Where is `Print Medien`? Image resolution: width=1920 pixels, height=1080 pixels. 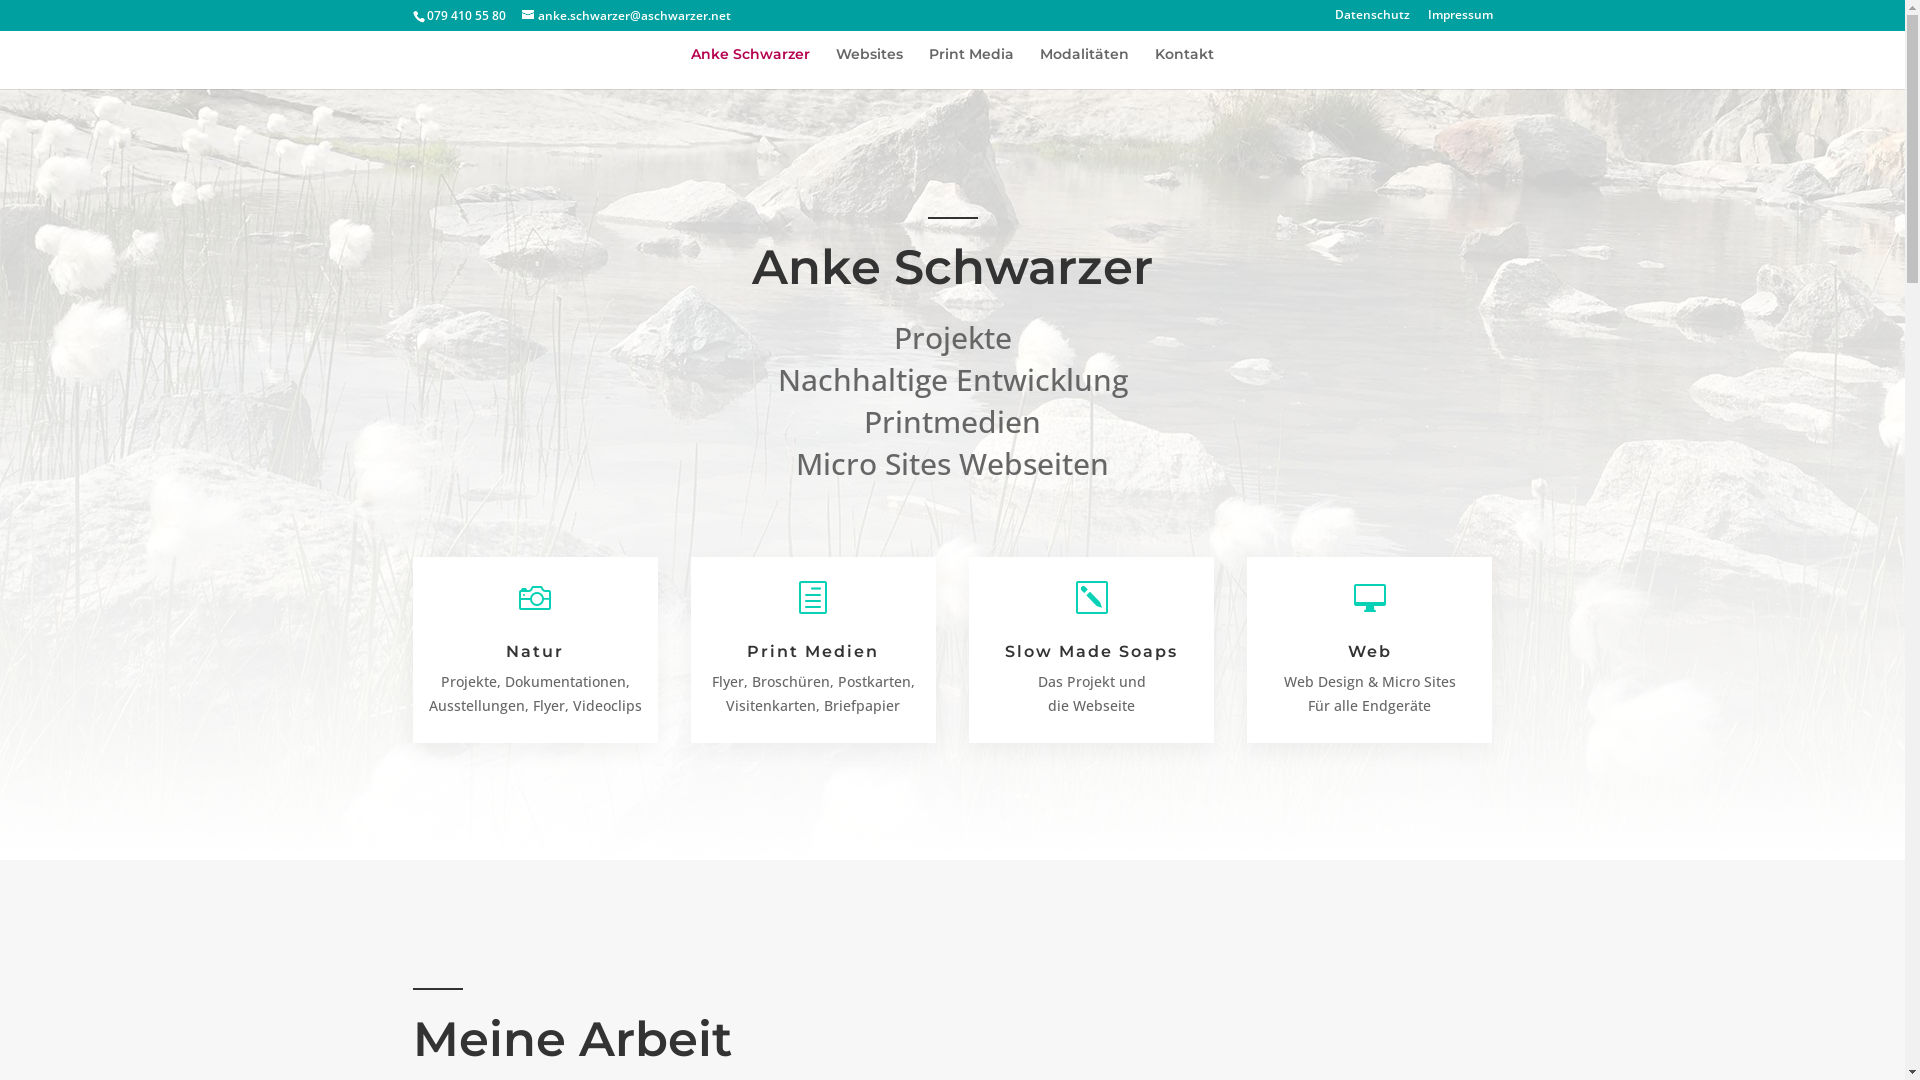
Print Medien is located at coordinates (813, 652).